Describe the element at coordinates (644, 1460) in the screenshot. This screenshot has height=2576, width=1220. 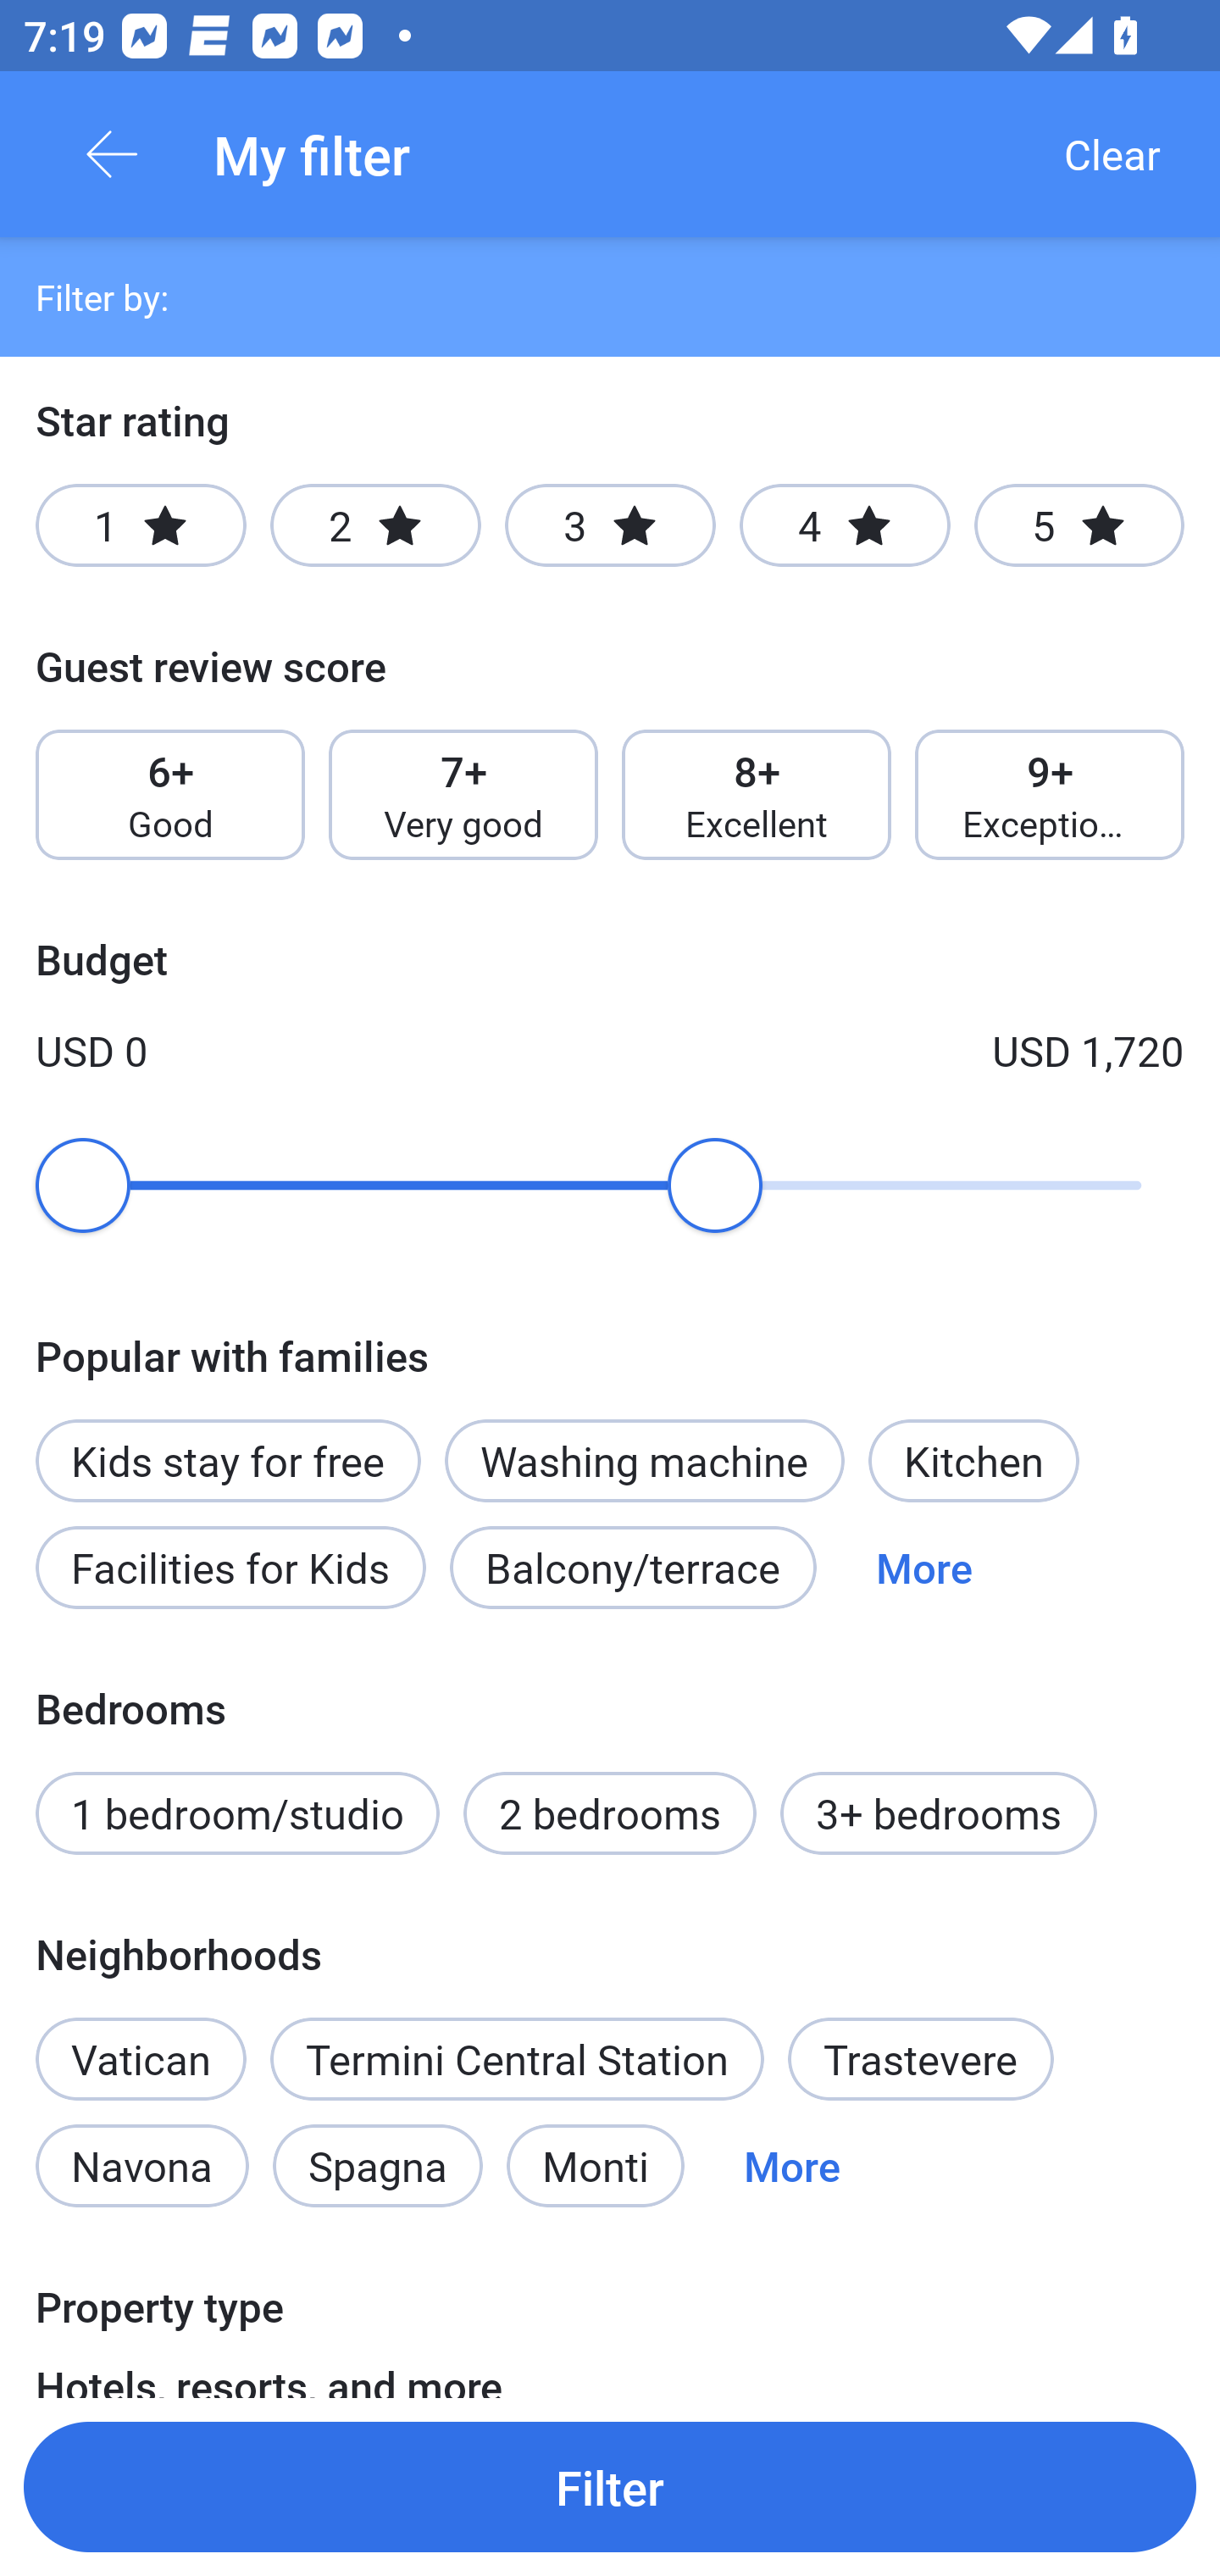
I see `Washing machine` at that location.